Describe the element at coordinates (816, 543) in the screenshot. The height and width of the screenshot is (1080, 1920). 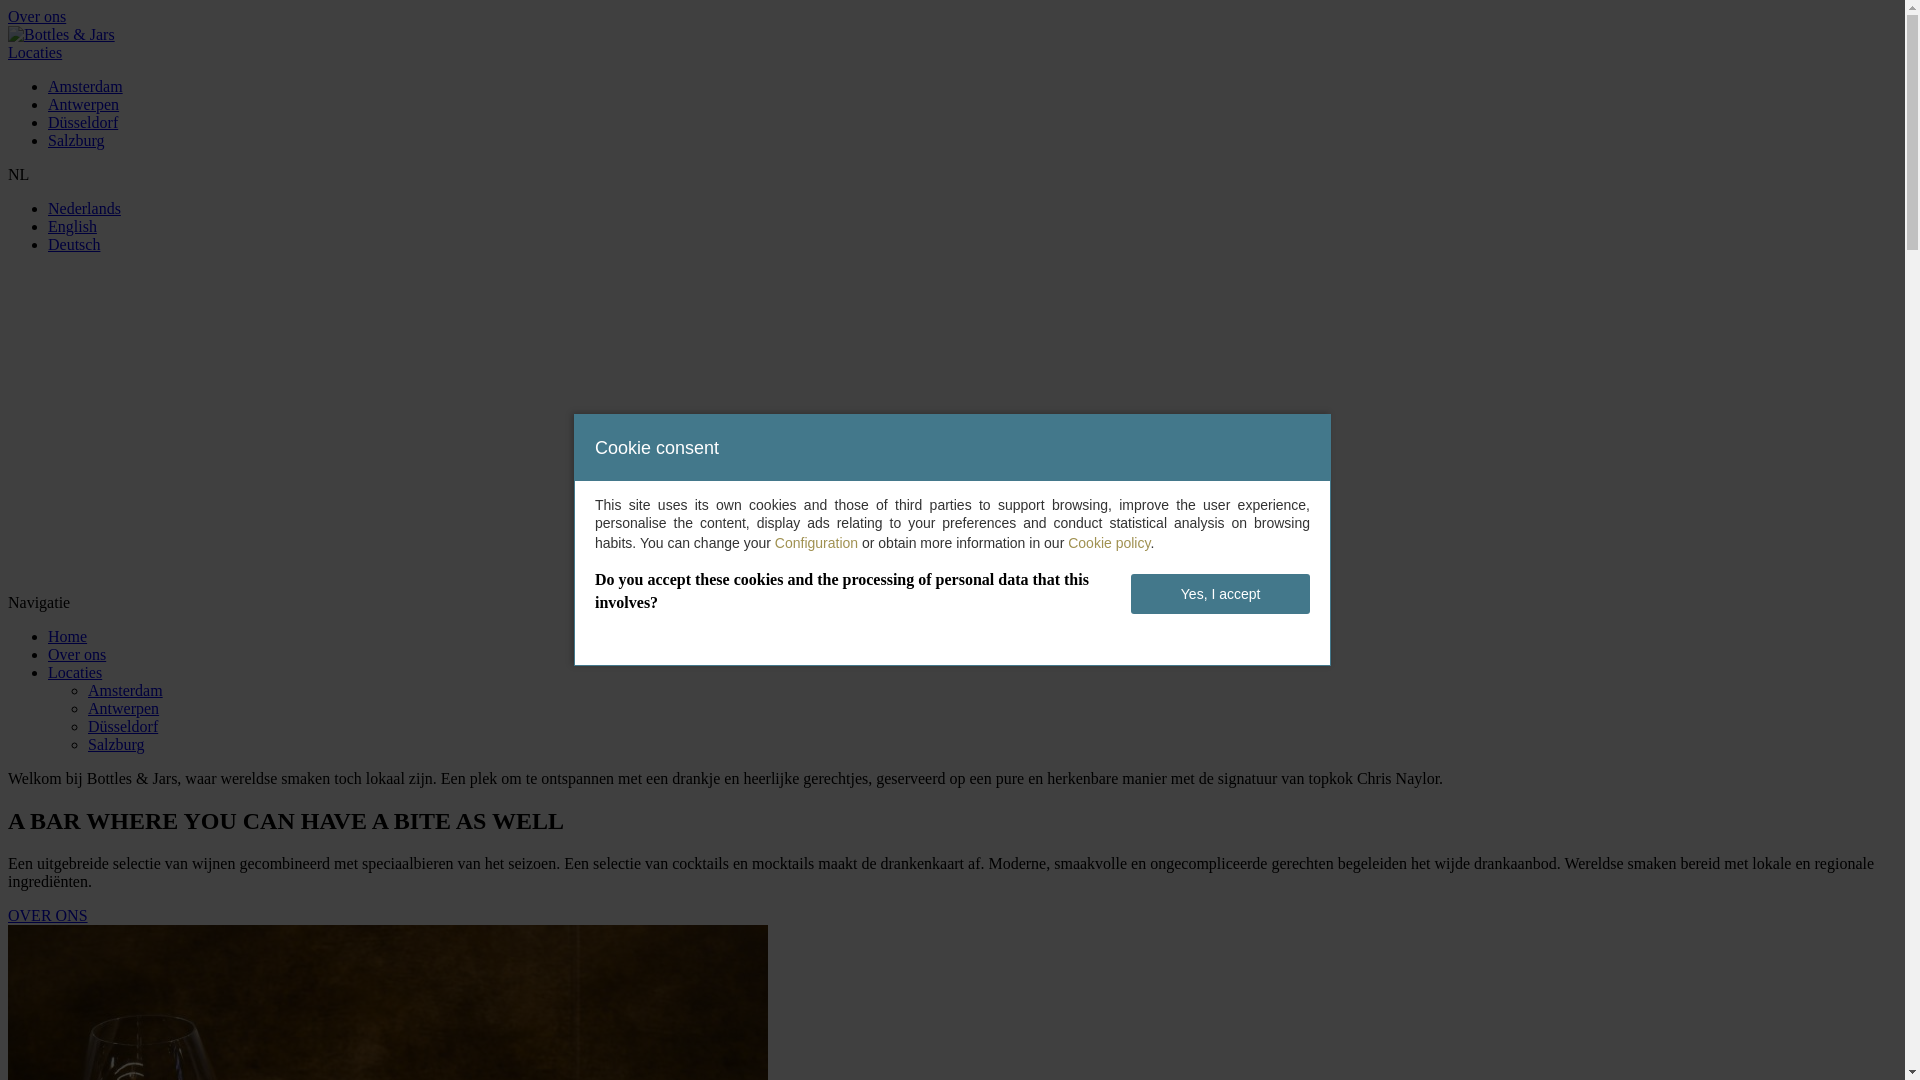
I see `Configuration` at that location.